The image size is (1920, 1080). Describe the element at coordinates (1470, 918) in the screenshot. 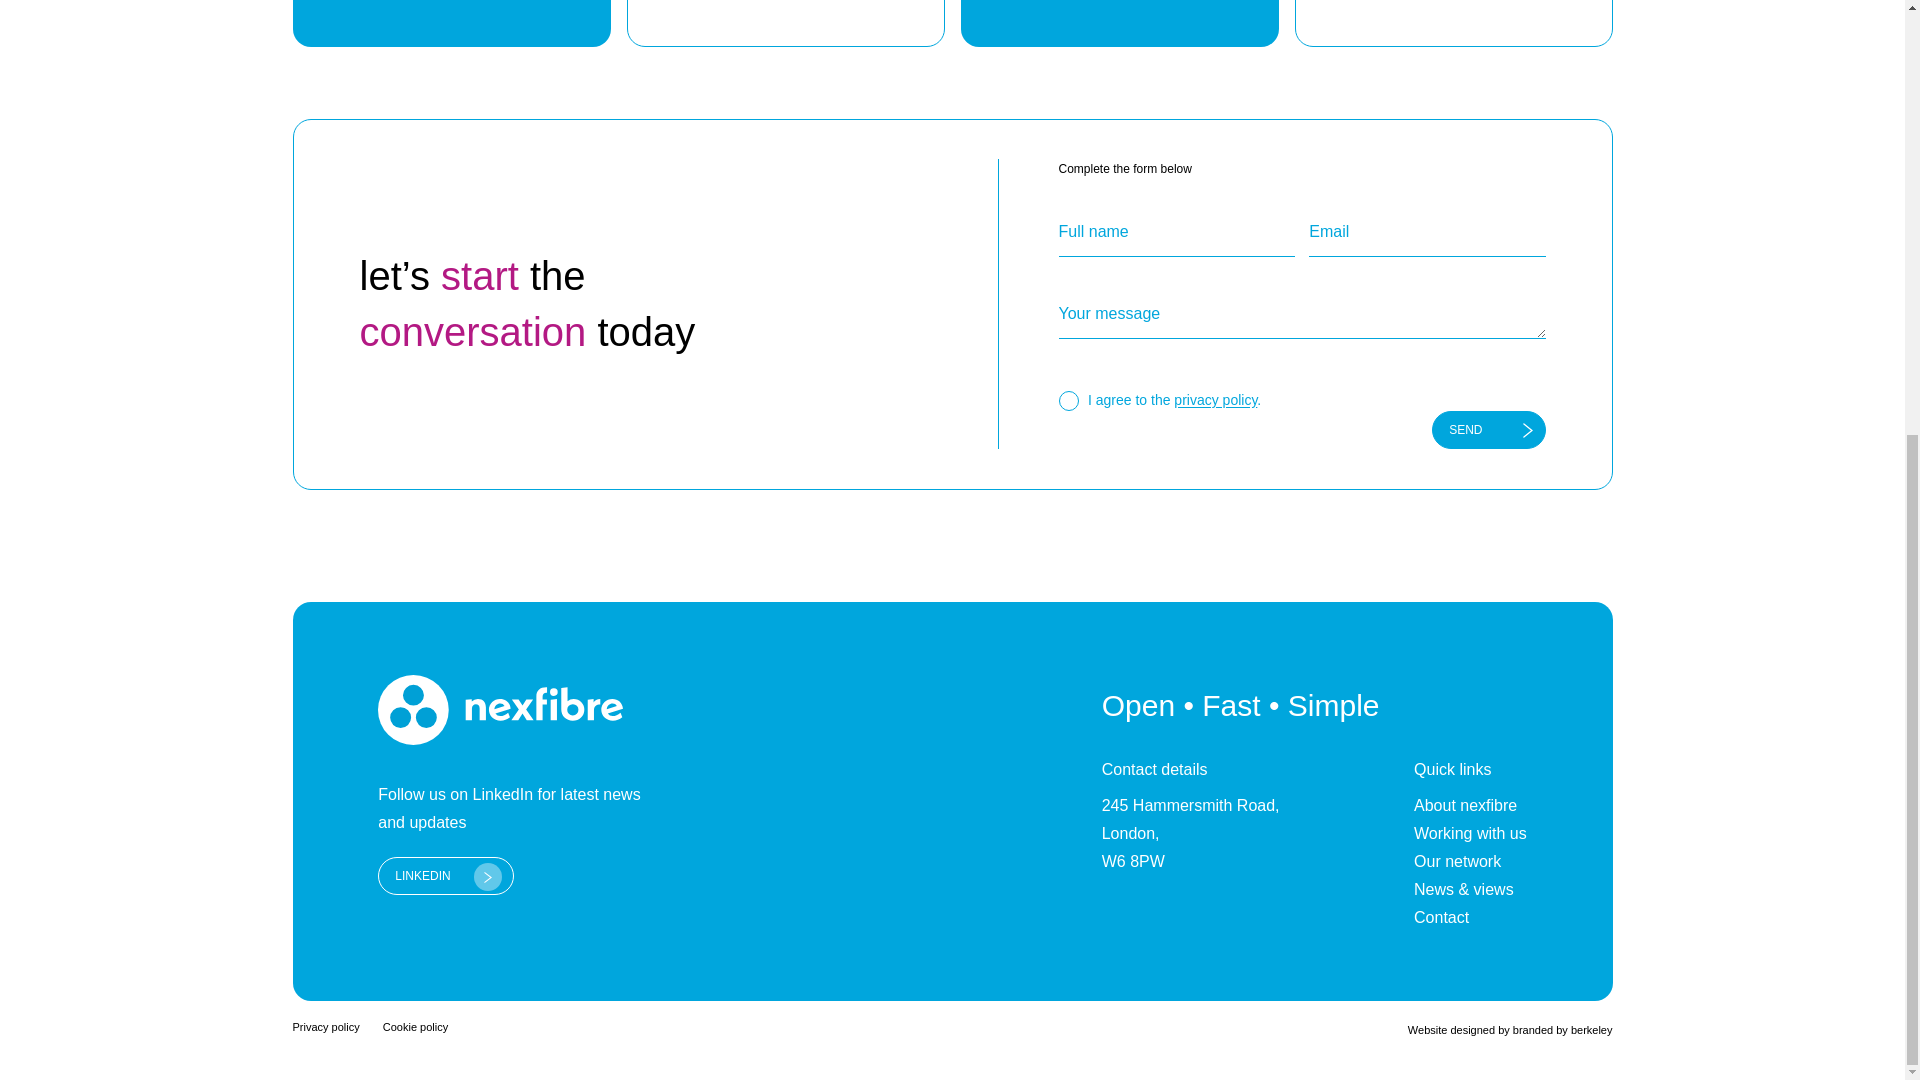

I see `Contact` at that location.